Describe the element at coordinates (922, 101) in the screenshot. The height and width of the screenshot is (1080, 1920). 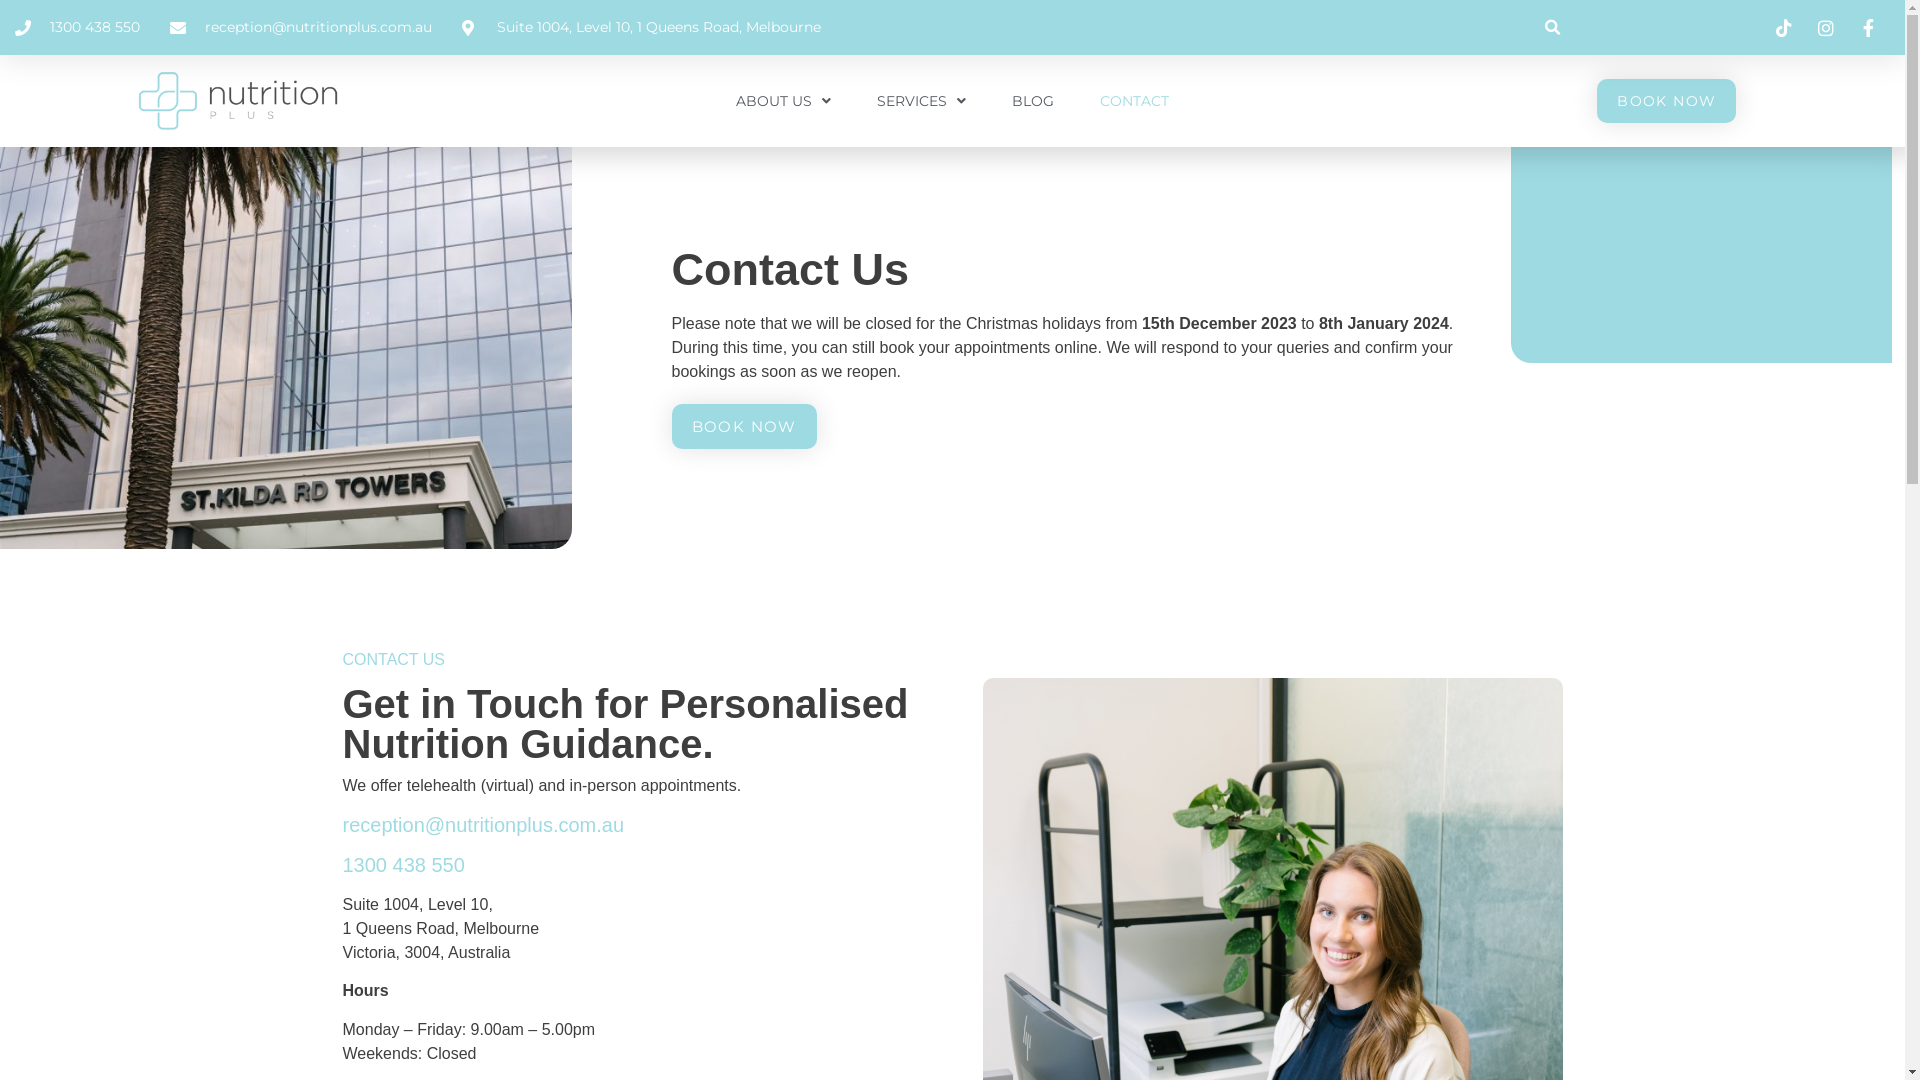
I see `SERVICES` at that location.